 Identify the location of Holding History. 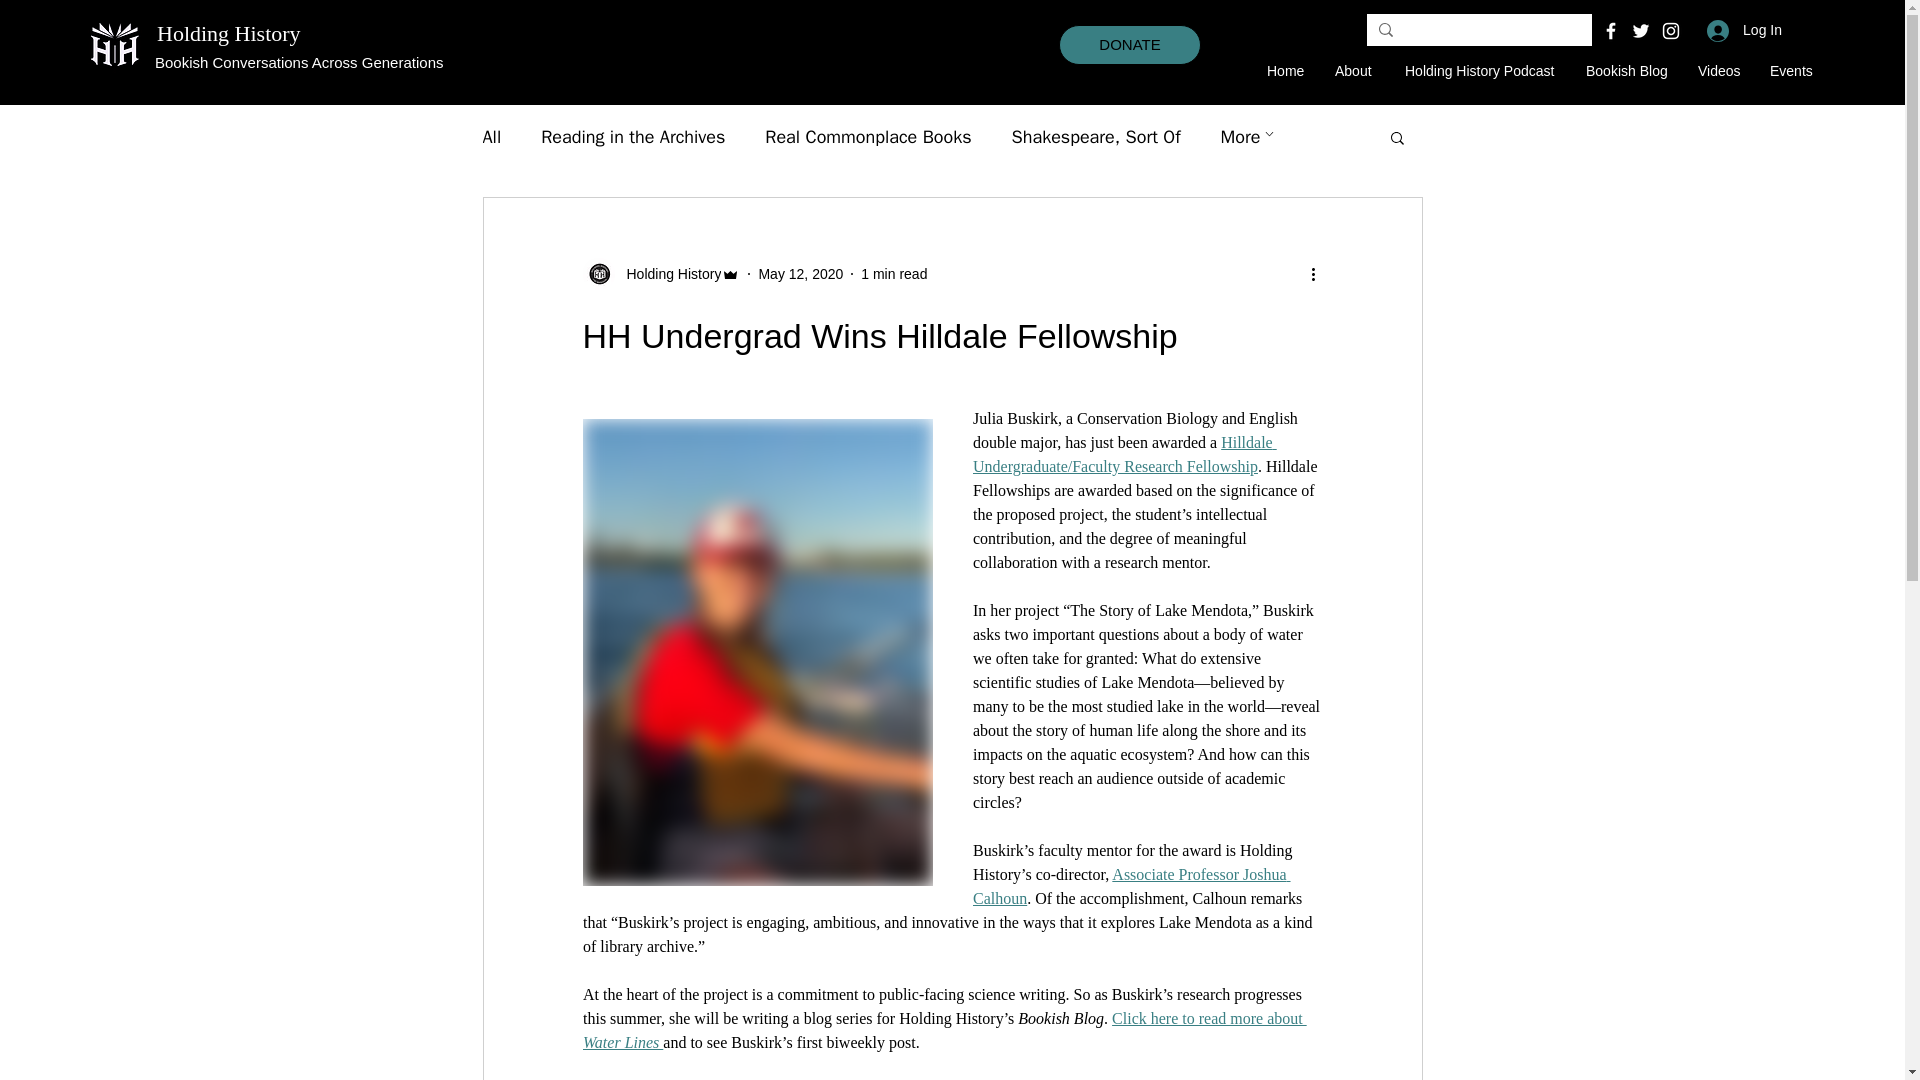
(229, 33).